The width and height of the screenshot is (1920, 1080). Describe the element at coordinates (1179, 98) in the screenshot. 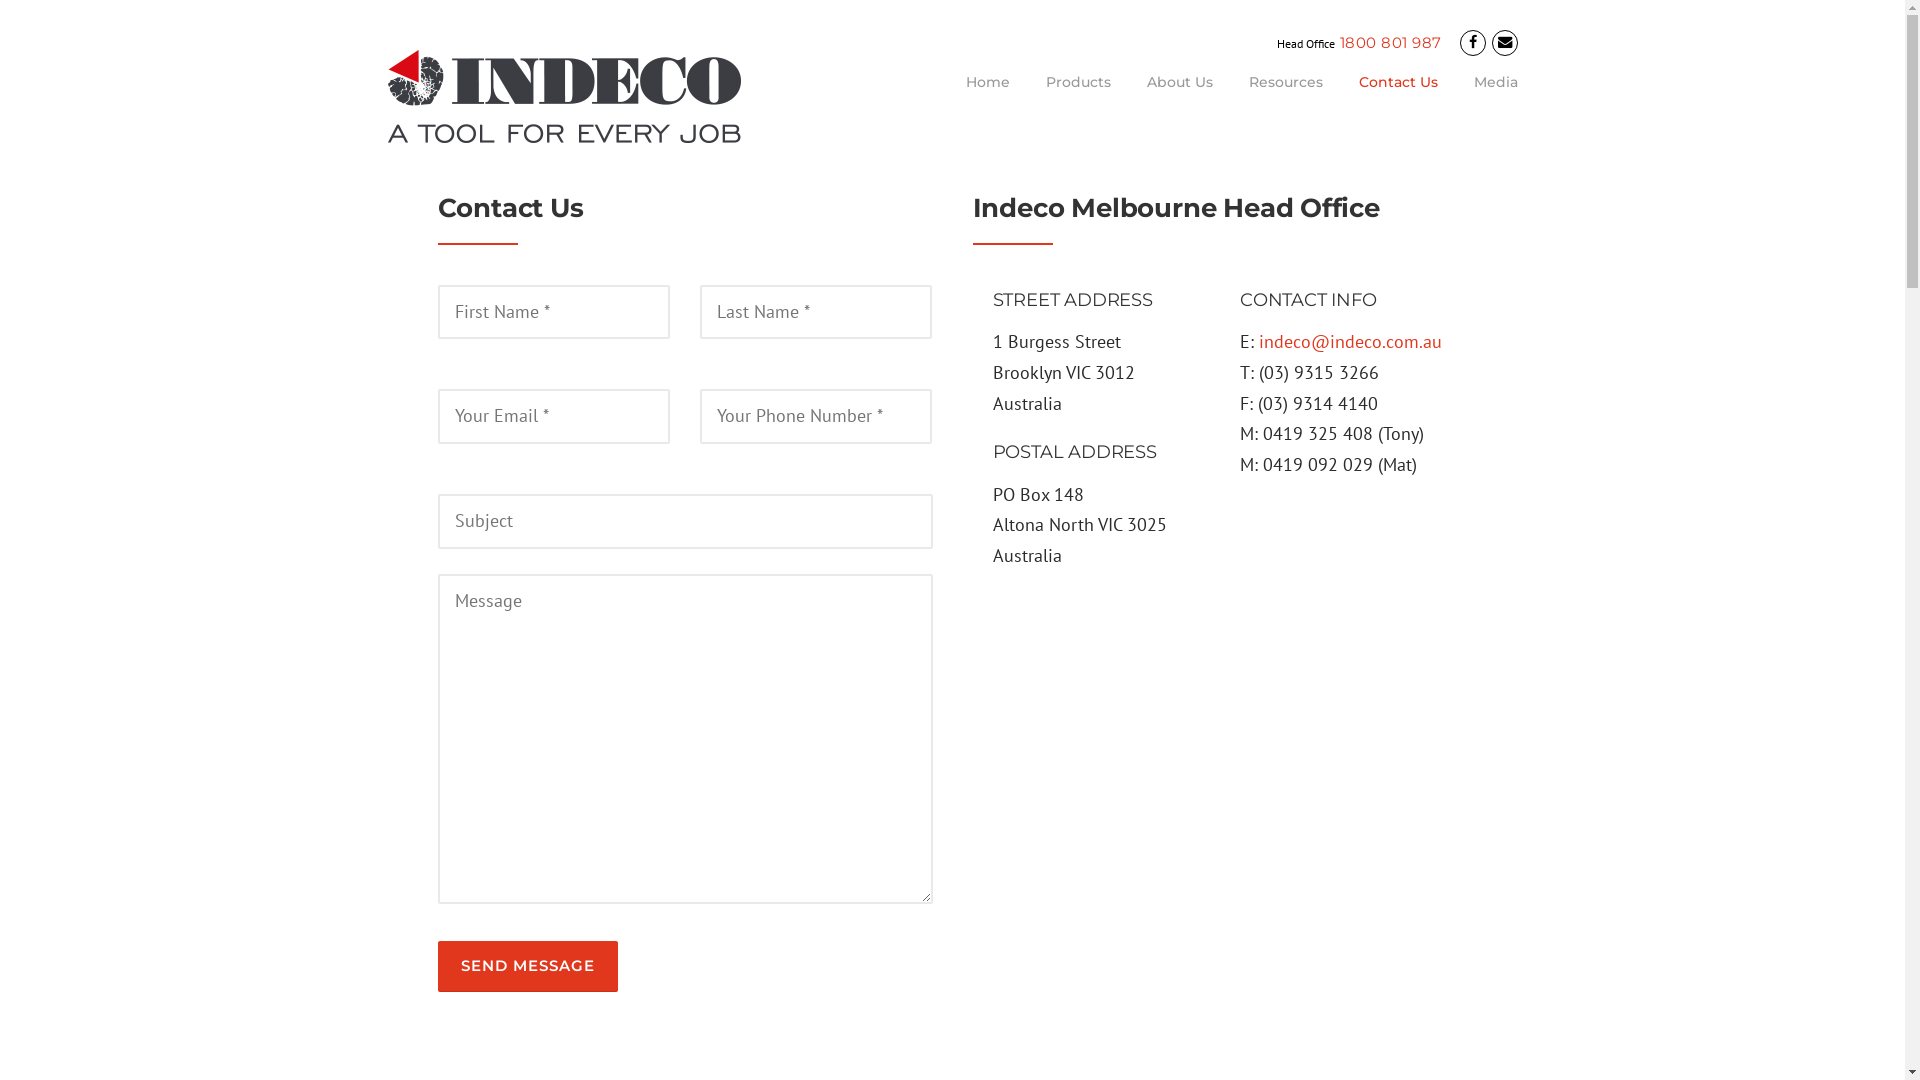

I see `About Us` at that location.